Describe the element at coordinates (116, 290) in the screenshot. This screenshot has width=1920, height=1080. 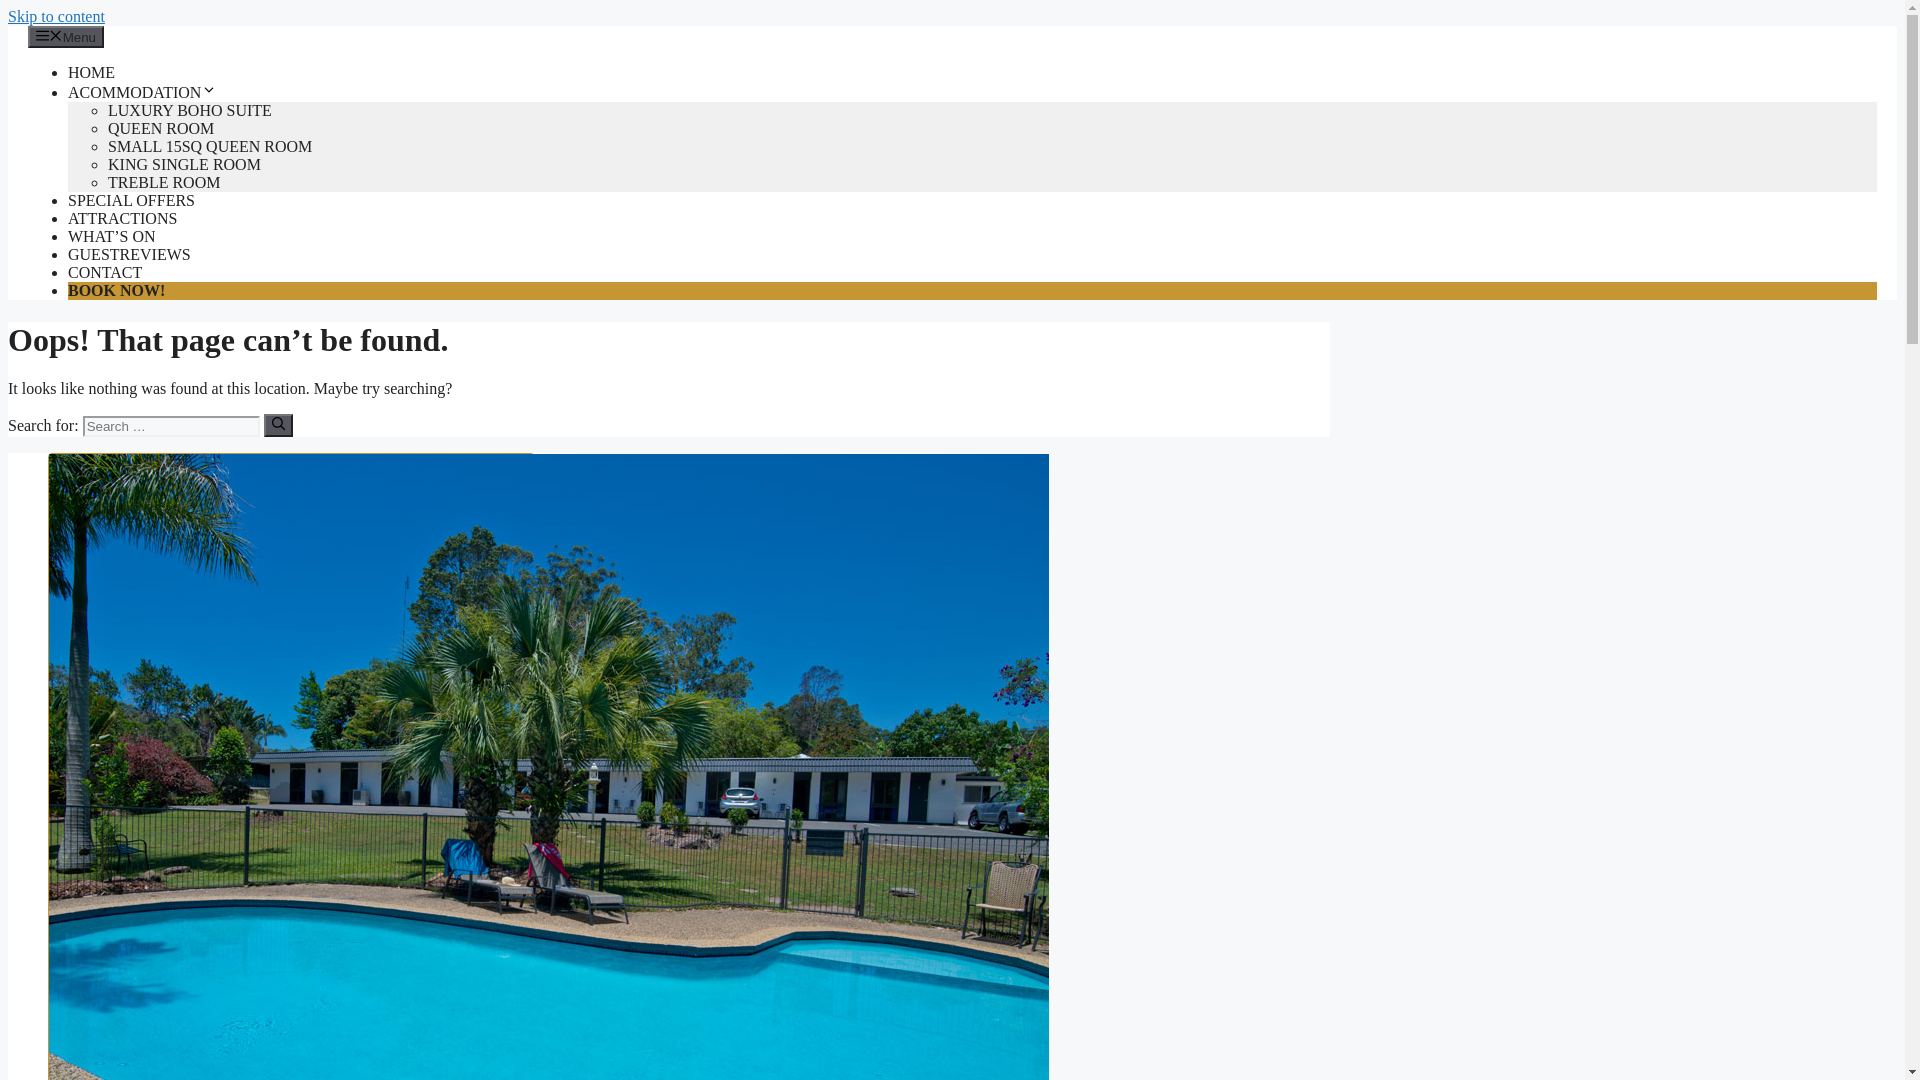
I see `BOOK NOW!` at that location.